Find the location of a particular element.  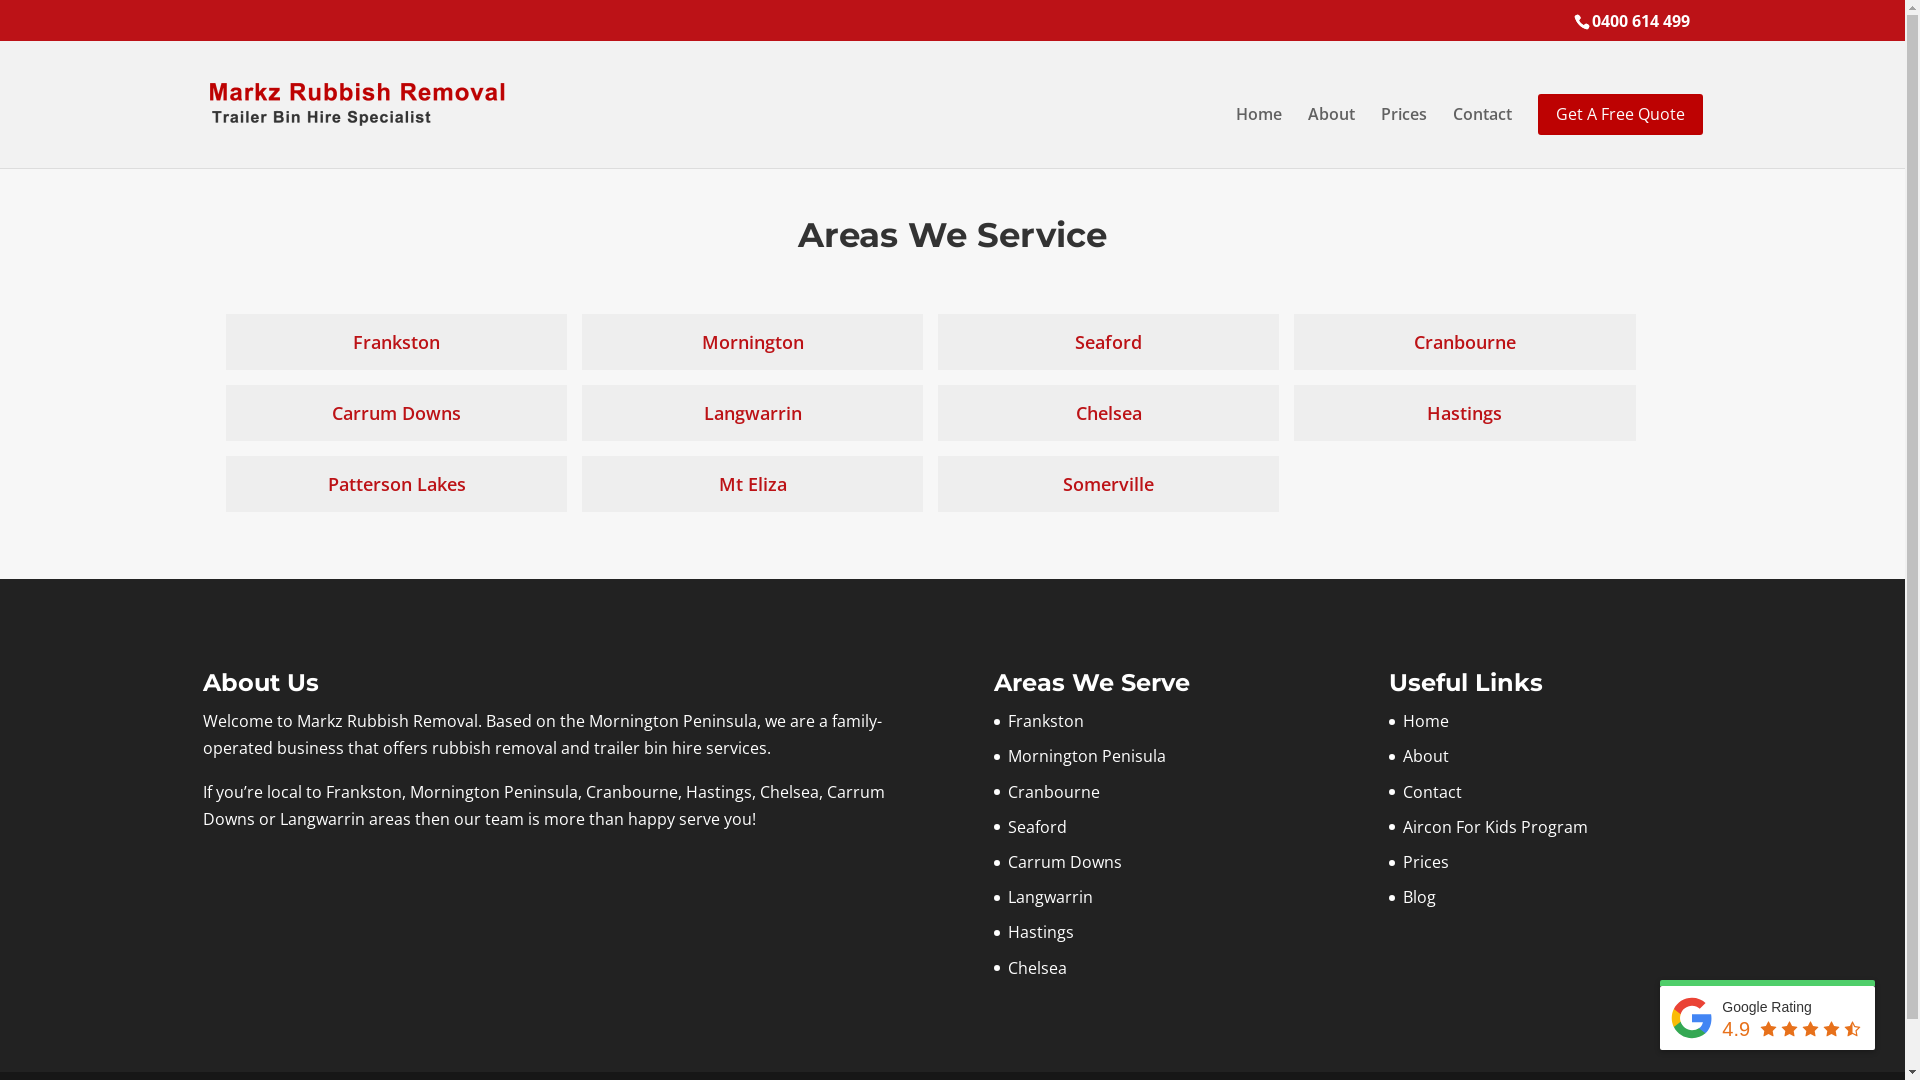

Seaford is located at coordinates (1108, 342).